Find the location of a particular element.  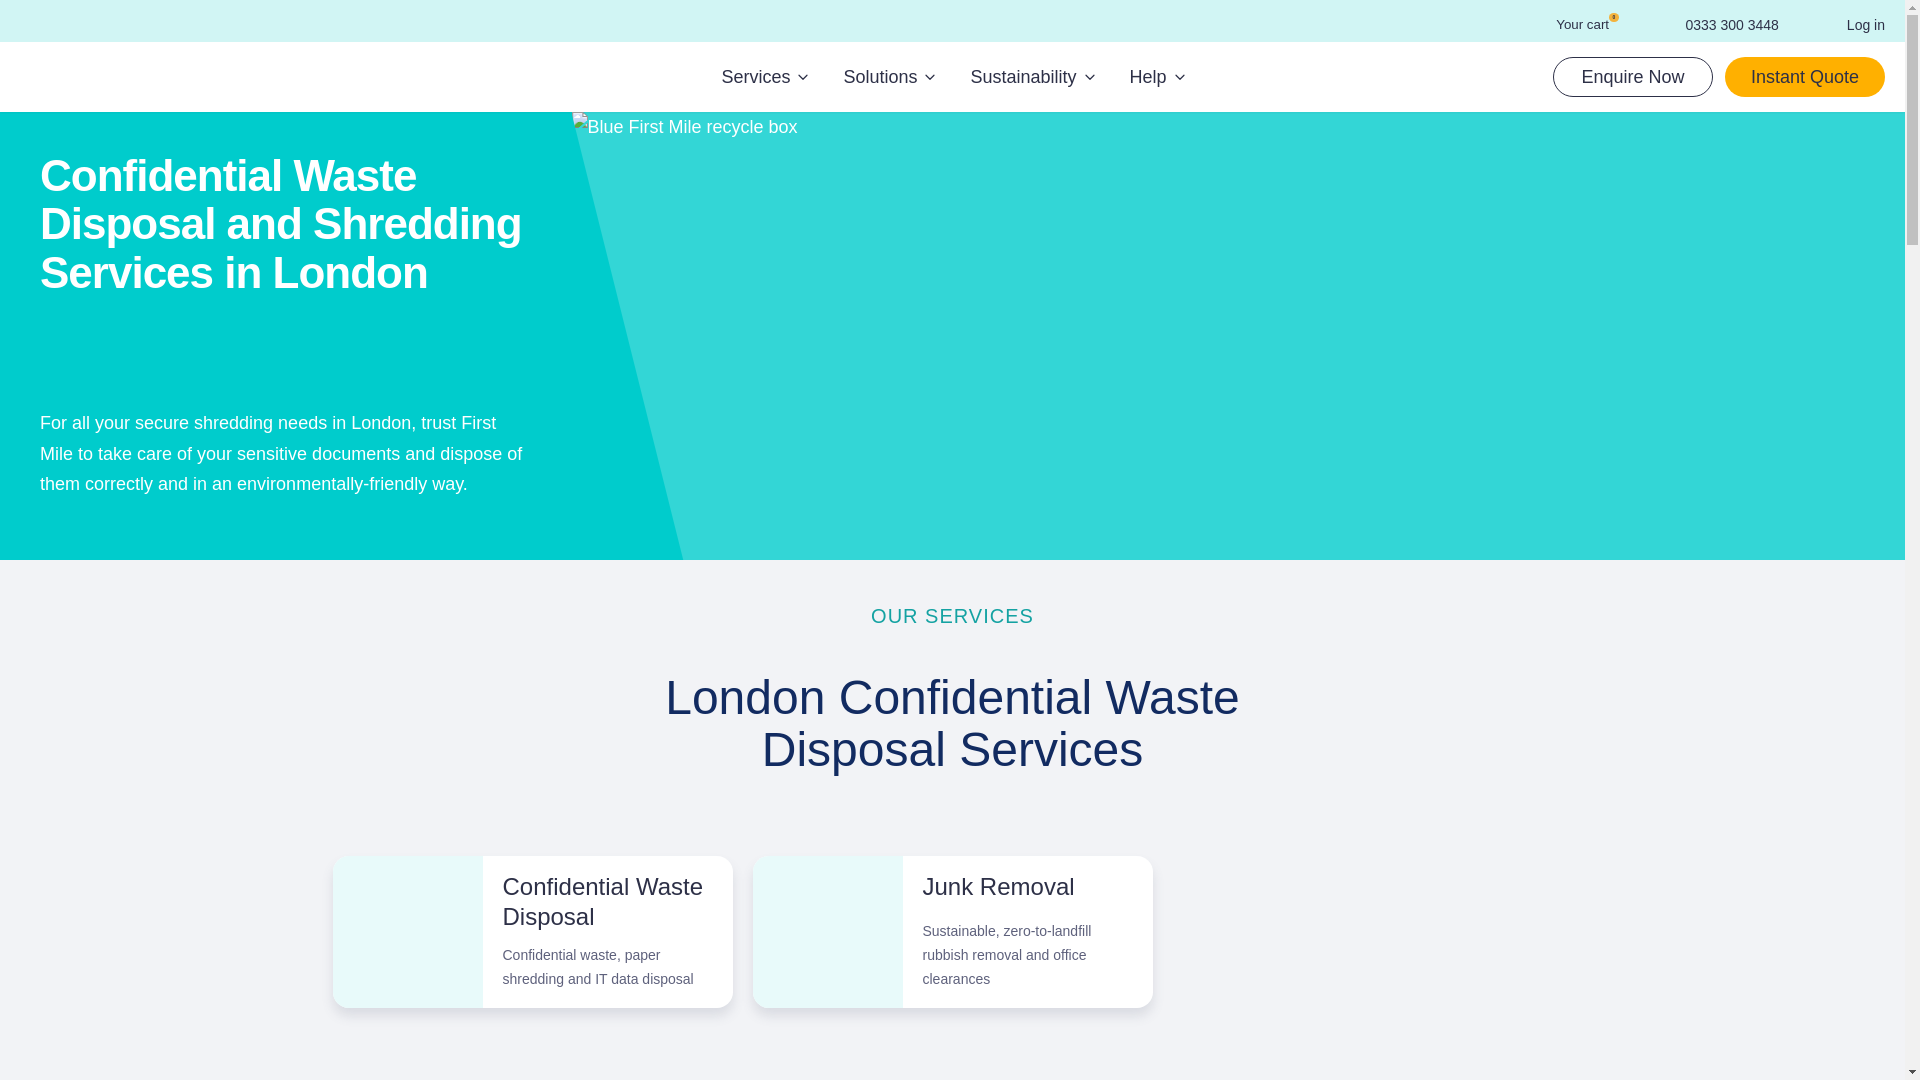

Services is located at coordinates (764, 78).